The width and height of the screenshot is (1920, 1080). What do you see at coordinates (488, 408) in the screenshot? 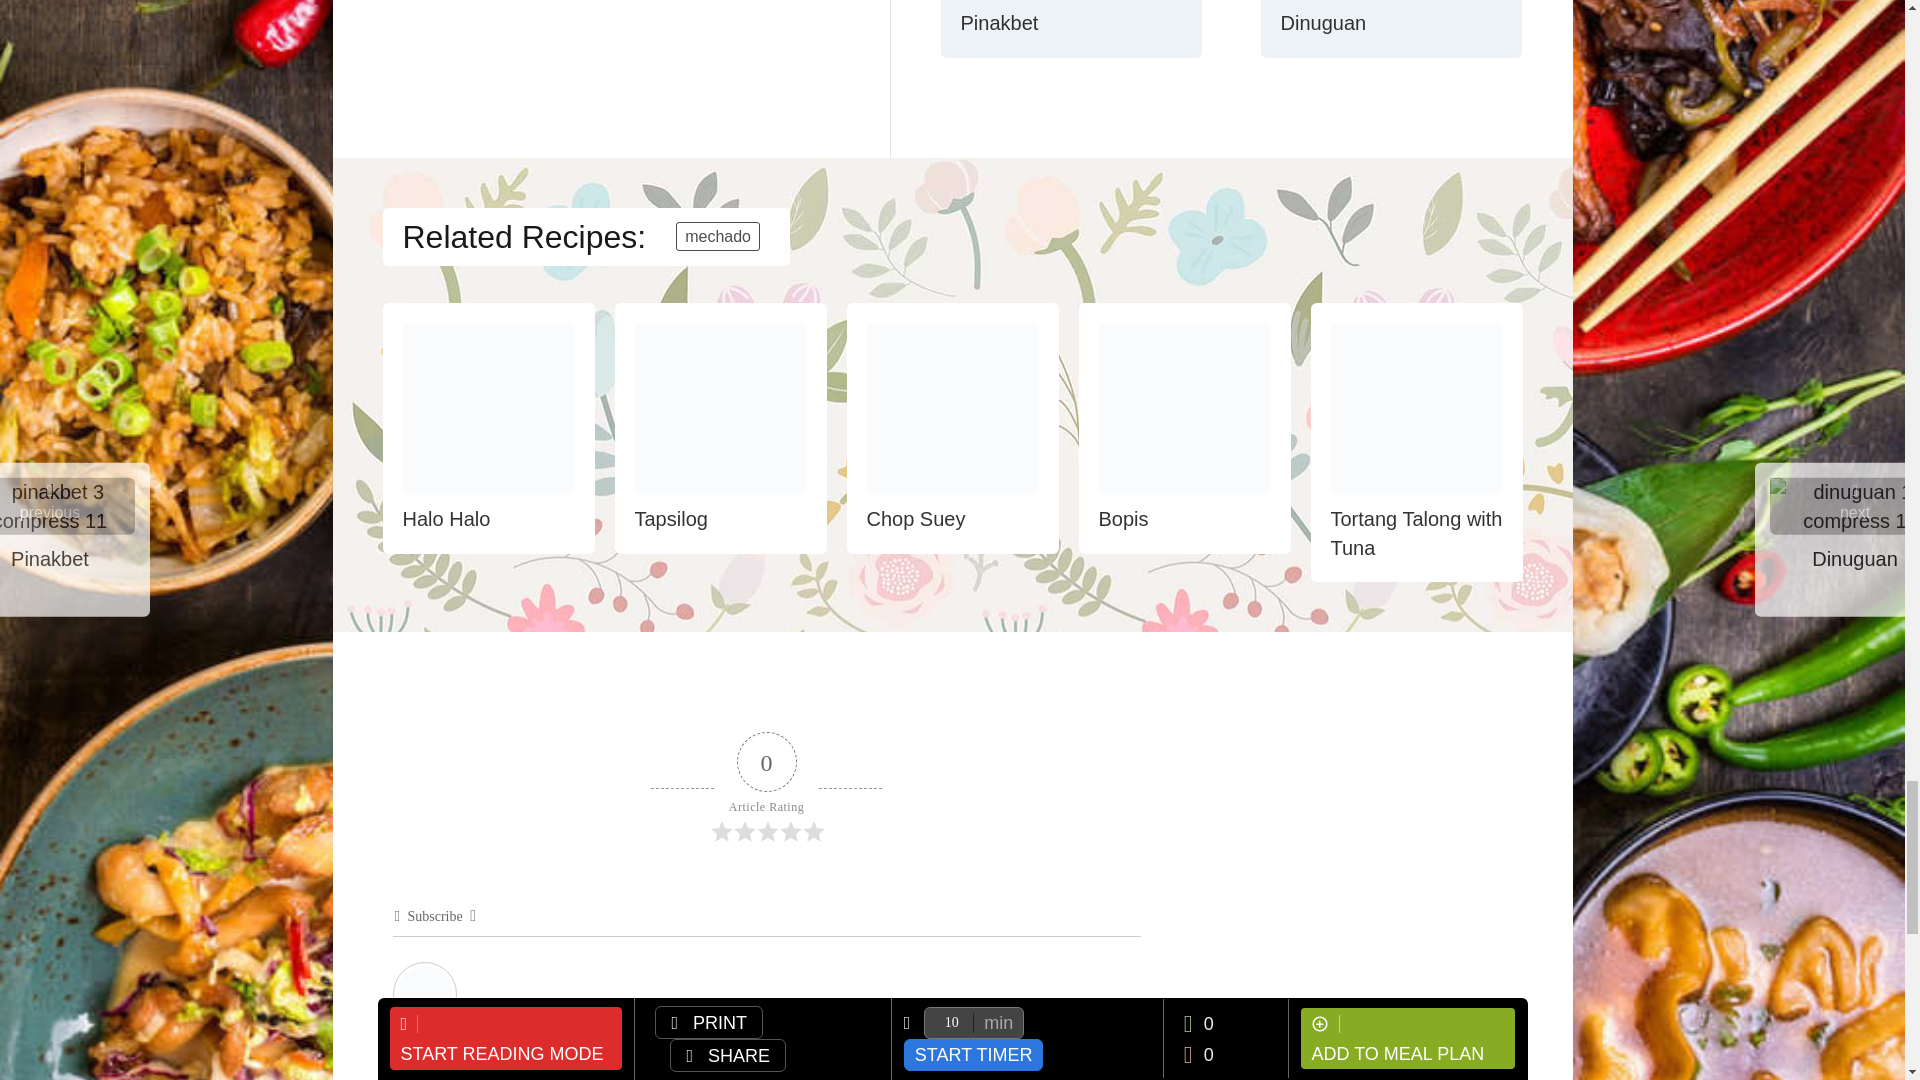
I see `halo halo 1 compress 1 Halo Halo` at bounding box center [488, 408].